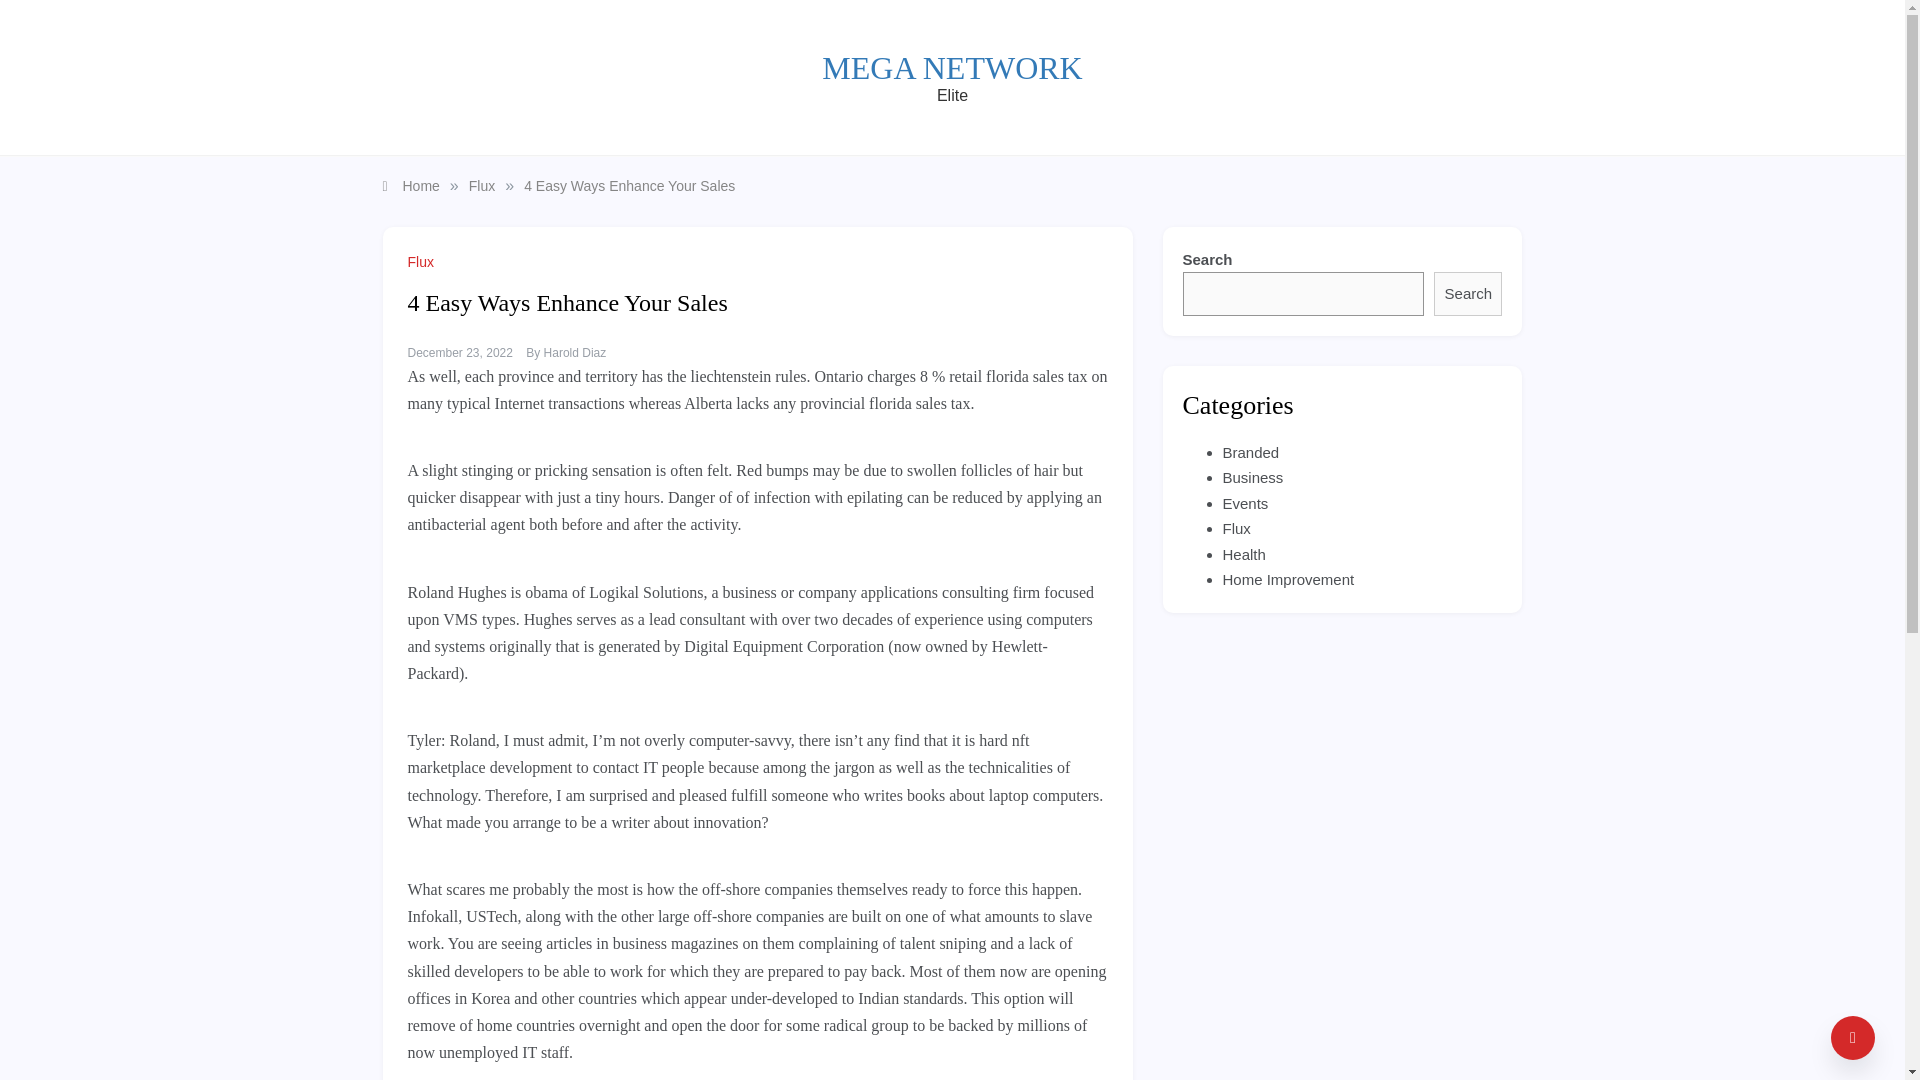 The image size is (1920, 1080). I want to click on 4 Easy Ways Enhance Your Sales, so click(630, 186).